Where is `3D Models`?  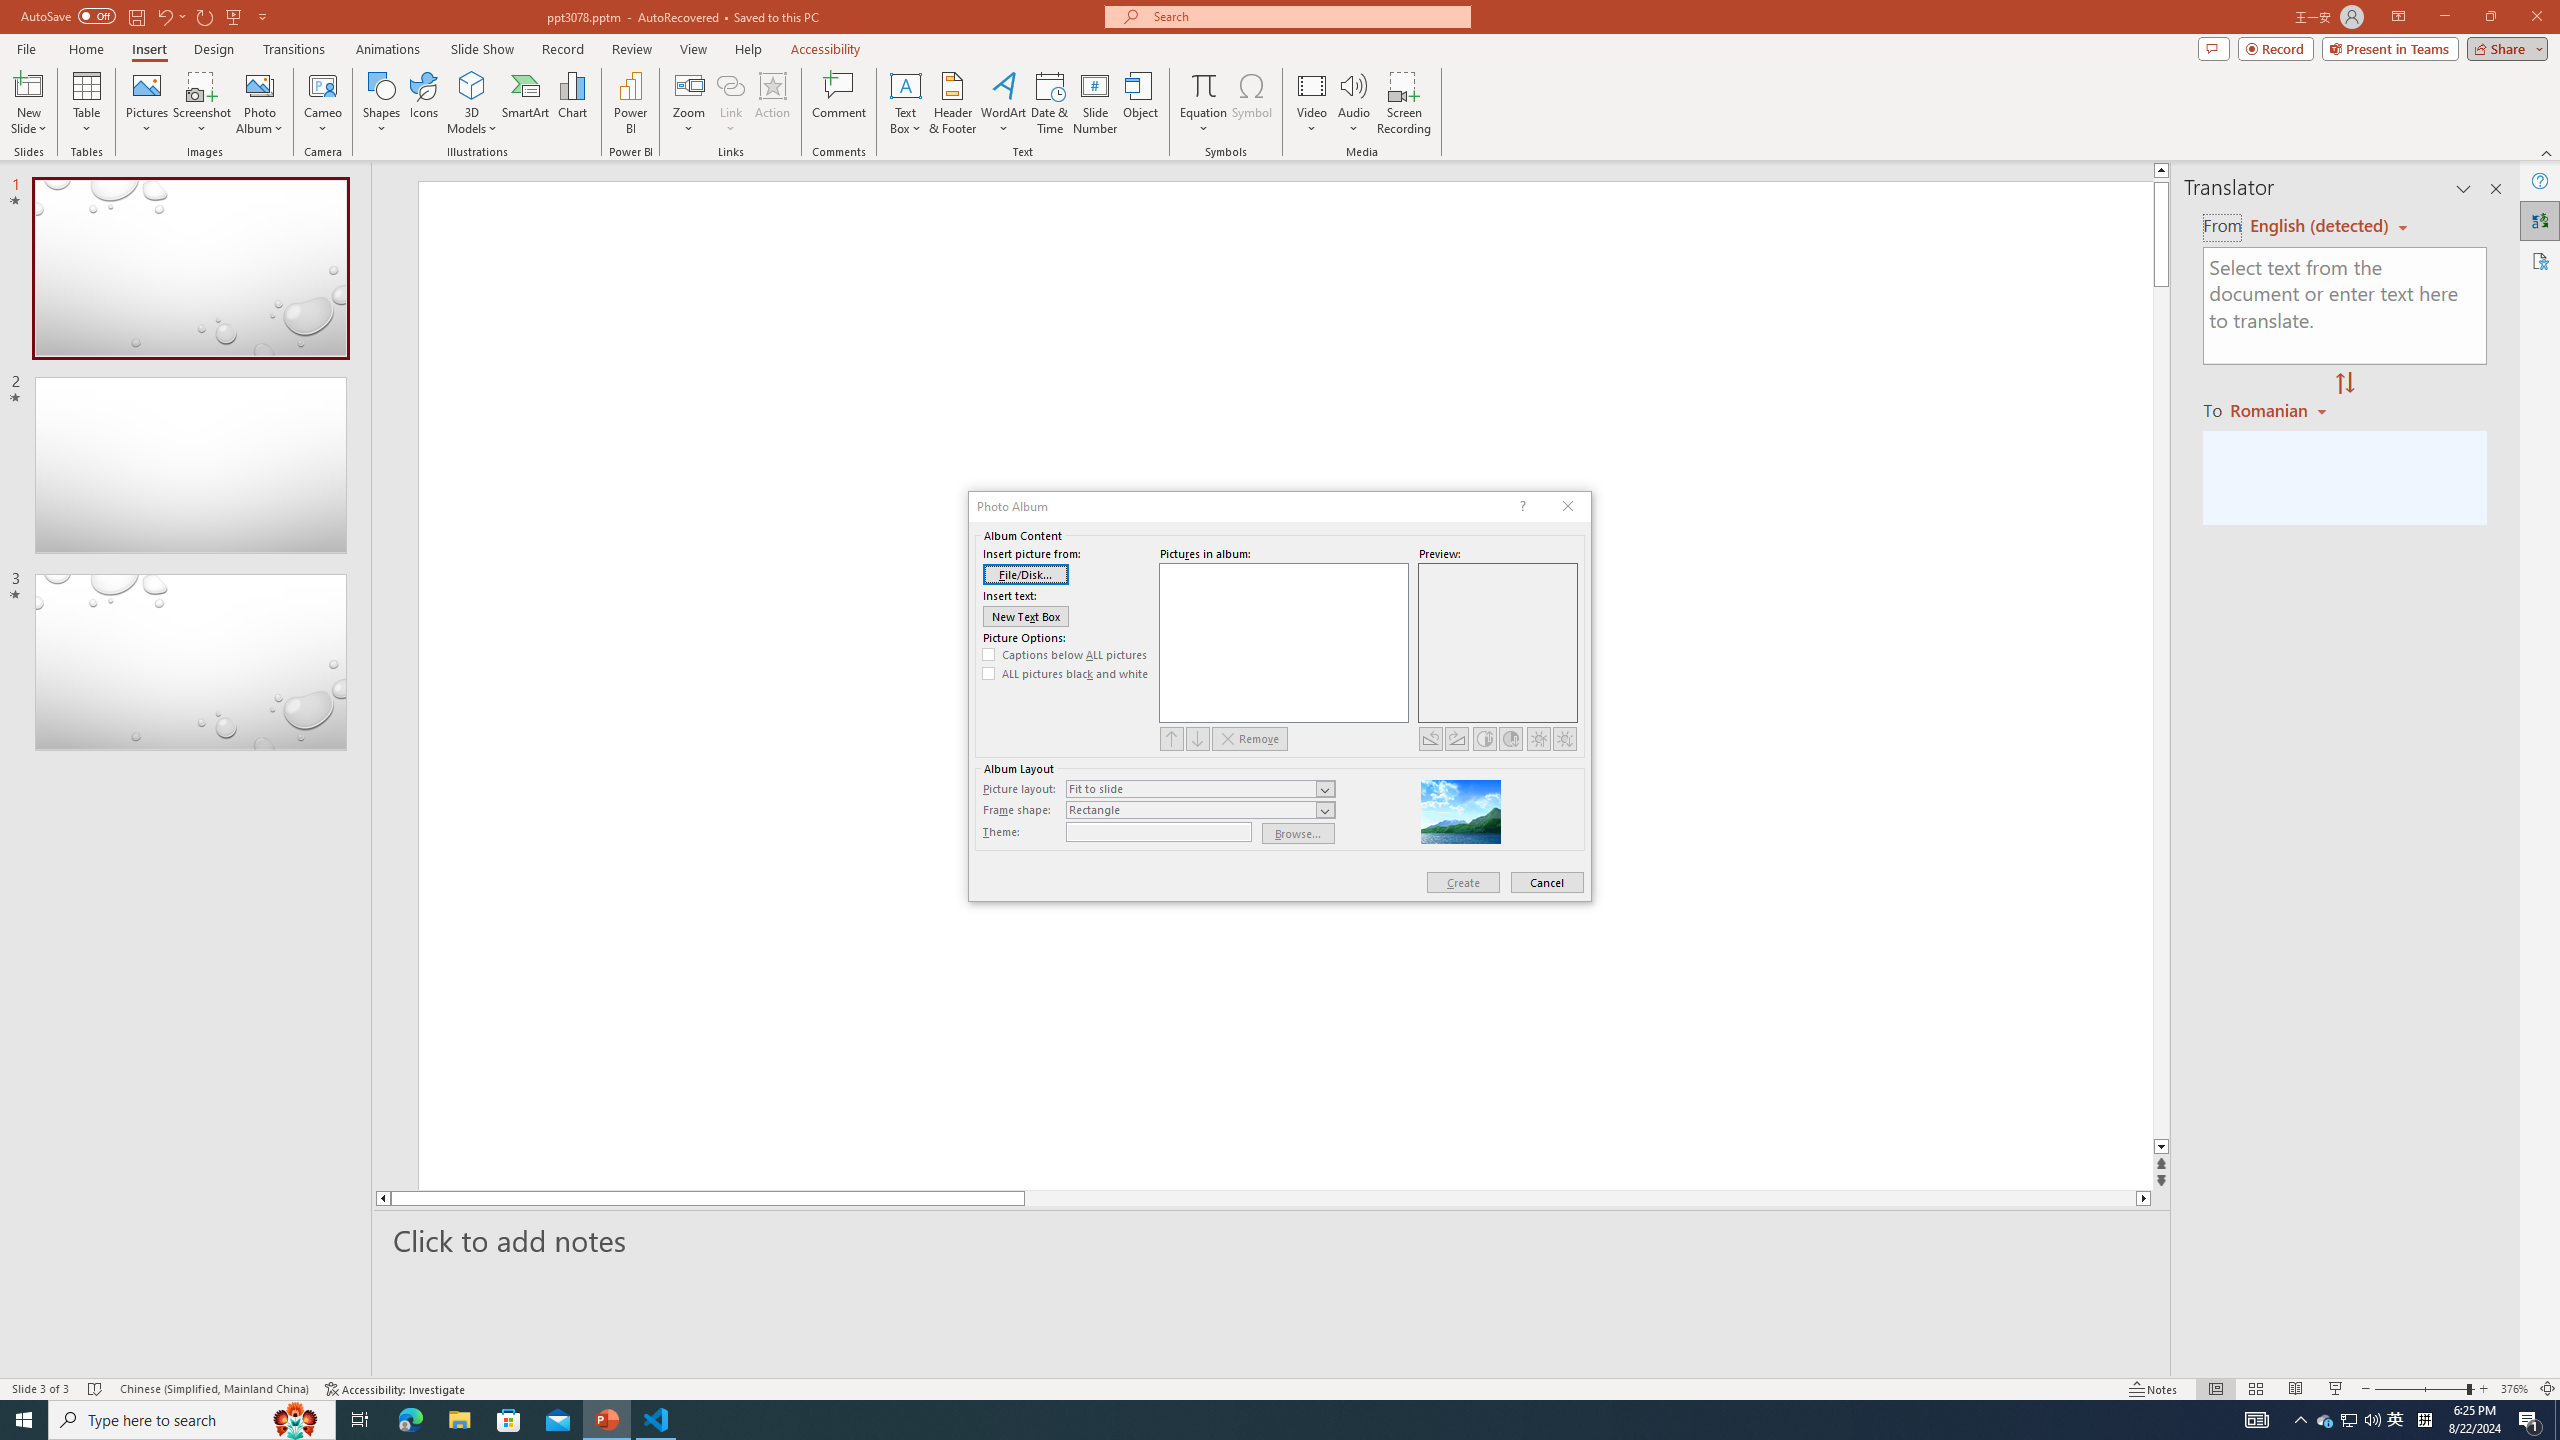 3D Models is located at coordinates (472, 85).